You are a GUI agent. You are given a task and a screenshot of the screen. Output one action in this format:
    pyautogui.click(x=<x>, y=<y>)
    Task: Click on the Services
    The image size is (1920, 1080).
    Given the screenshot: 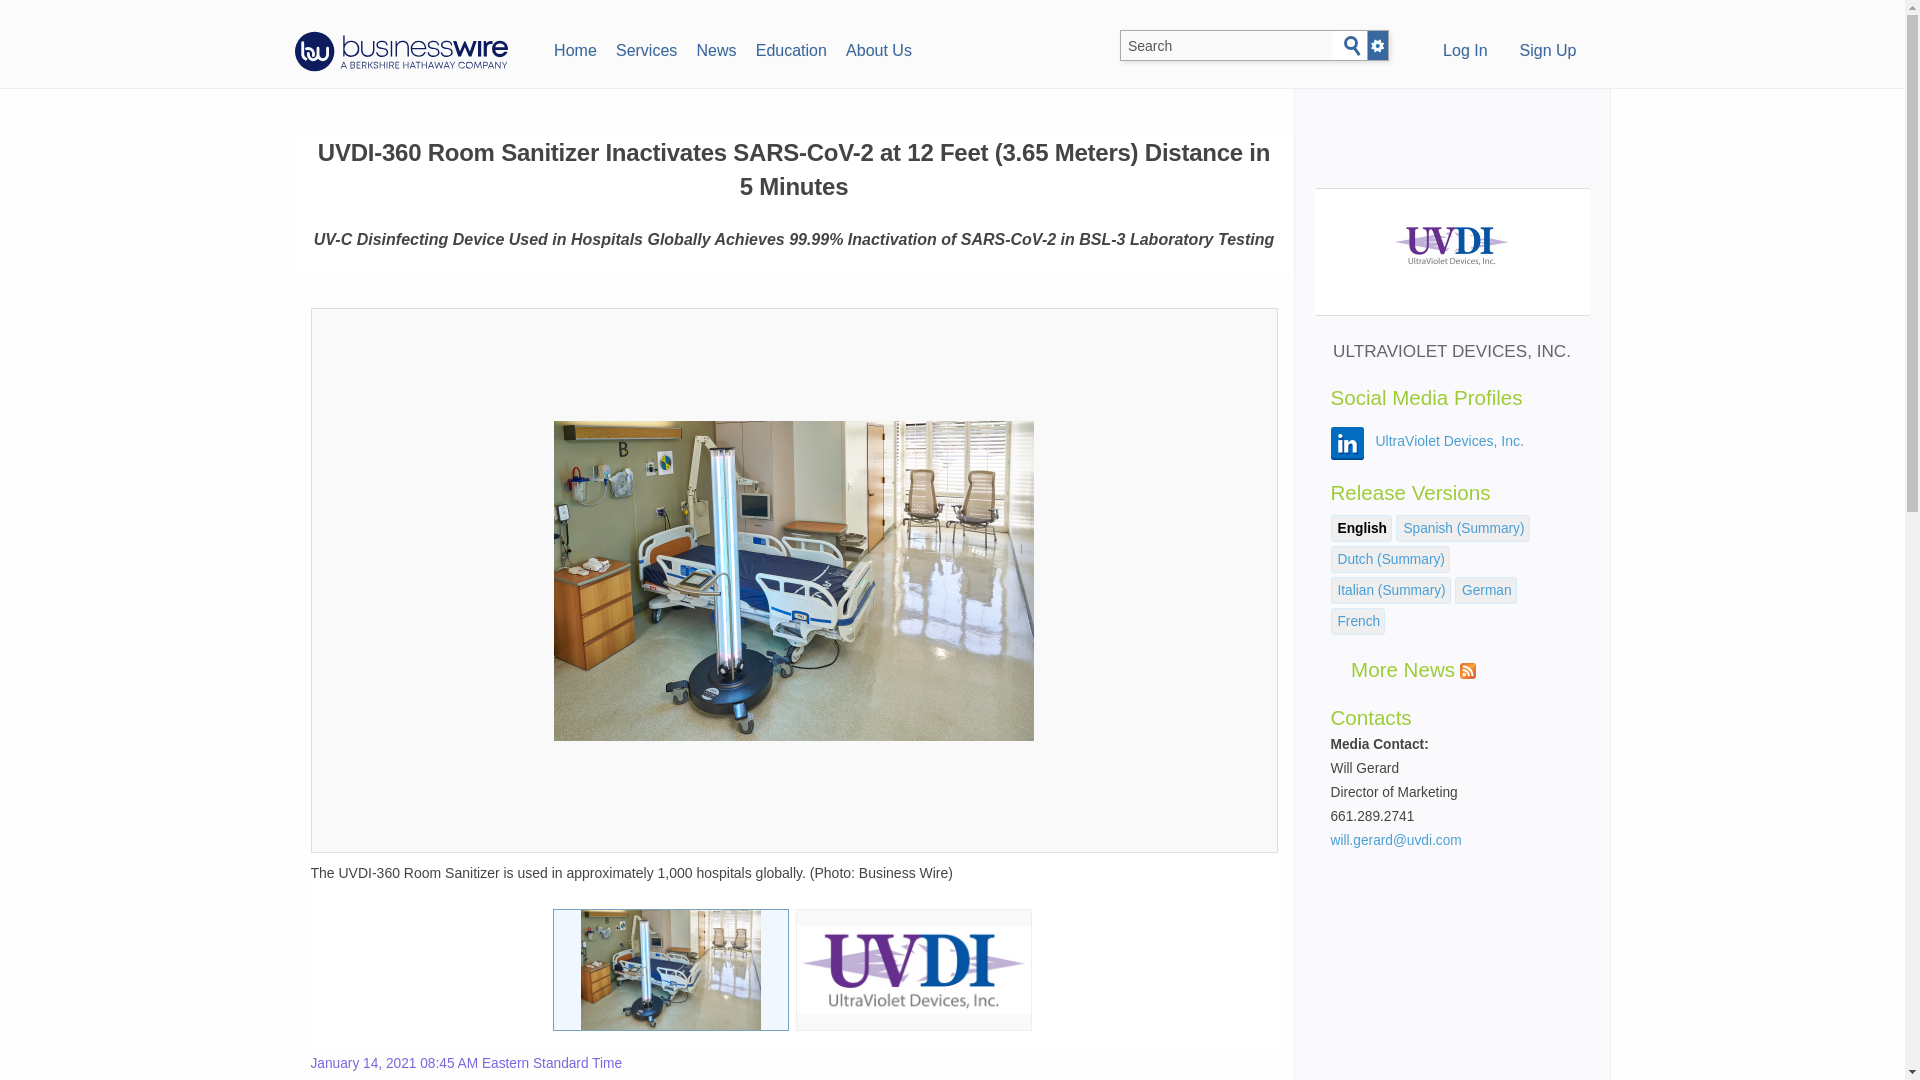 What is the action you would take?
    pyautogui.click(x=646, y=48)
    